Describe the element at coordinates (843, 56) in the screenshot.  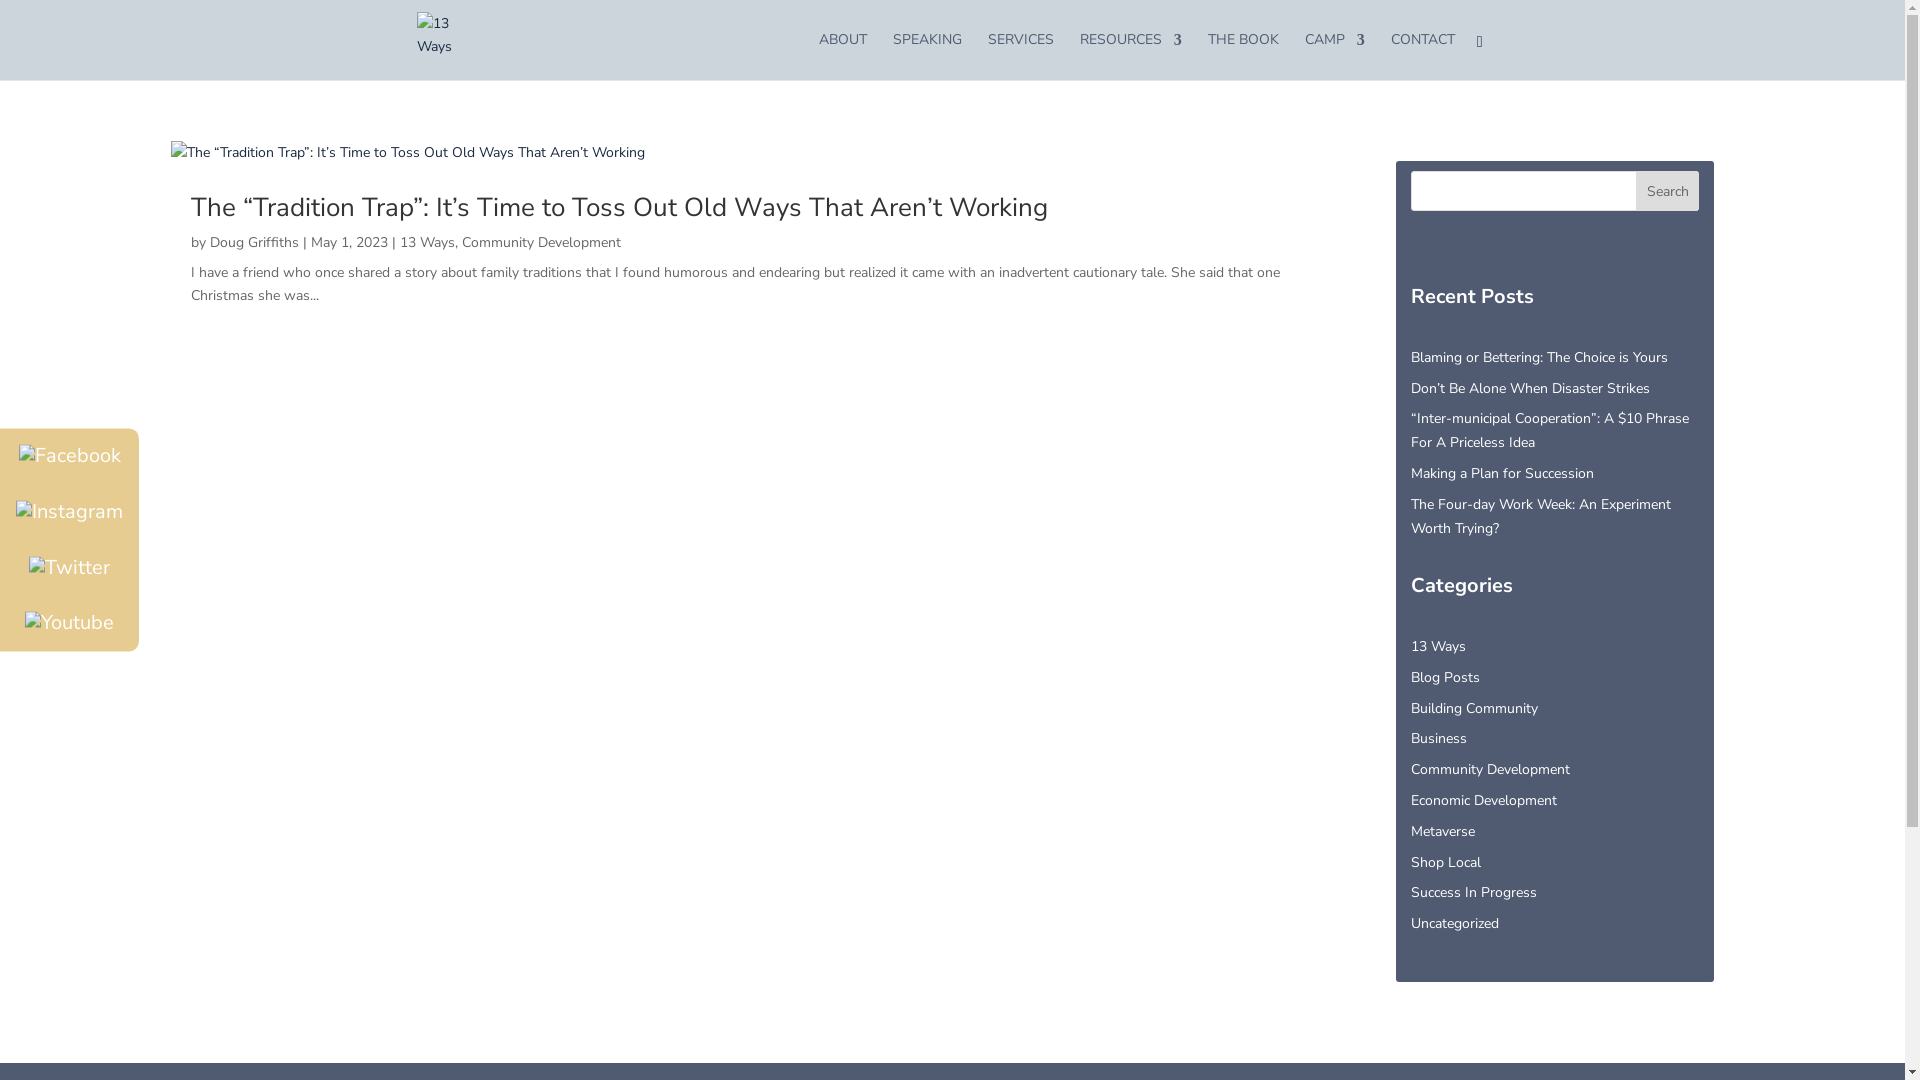
I see `ABOUT` at that location.